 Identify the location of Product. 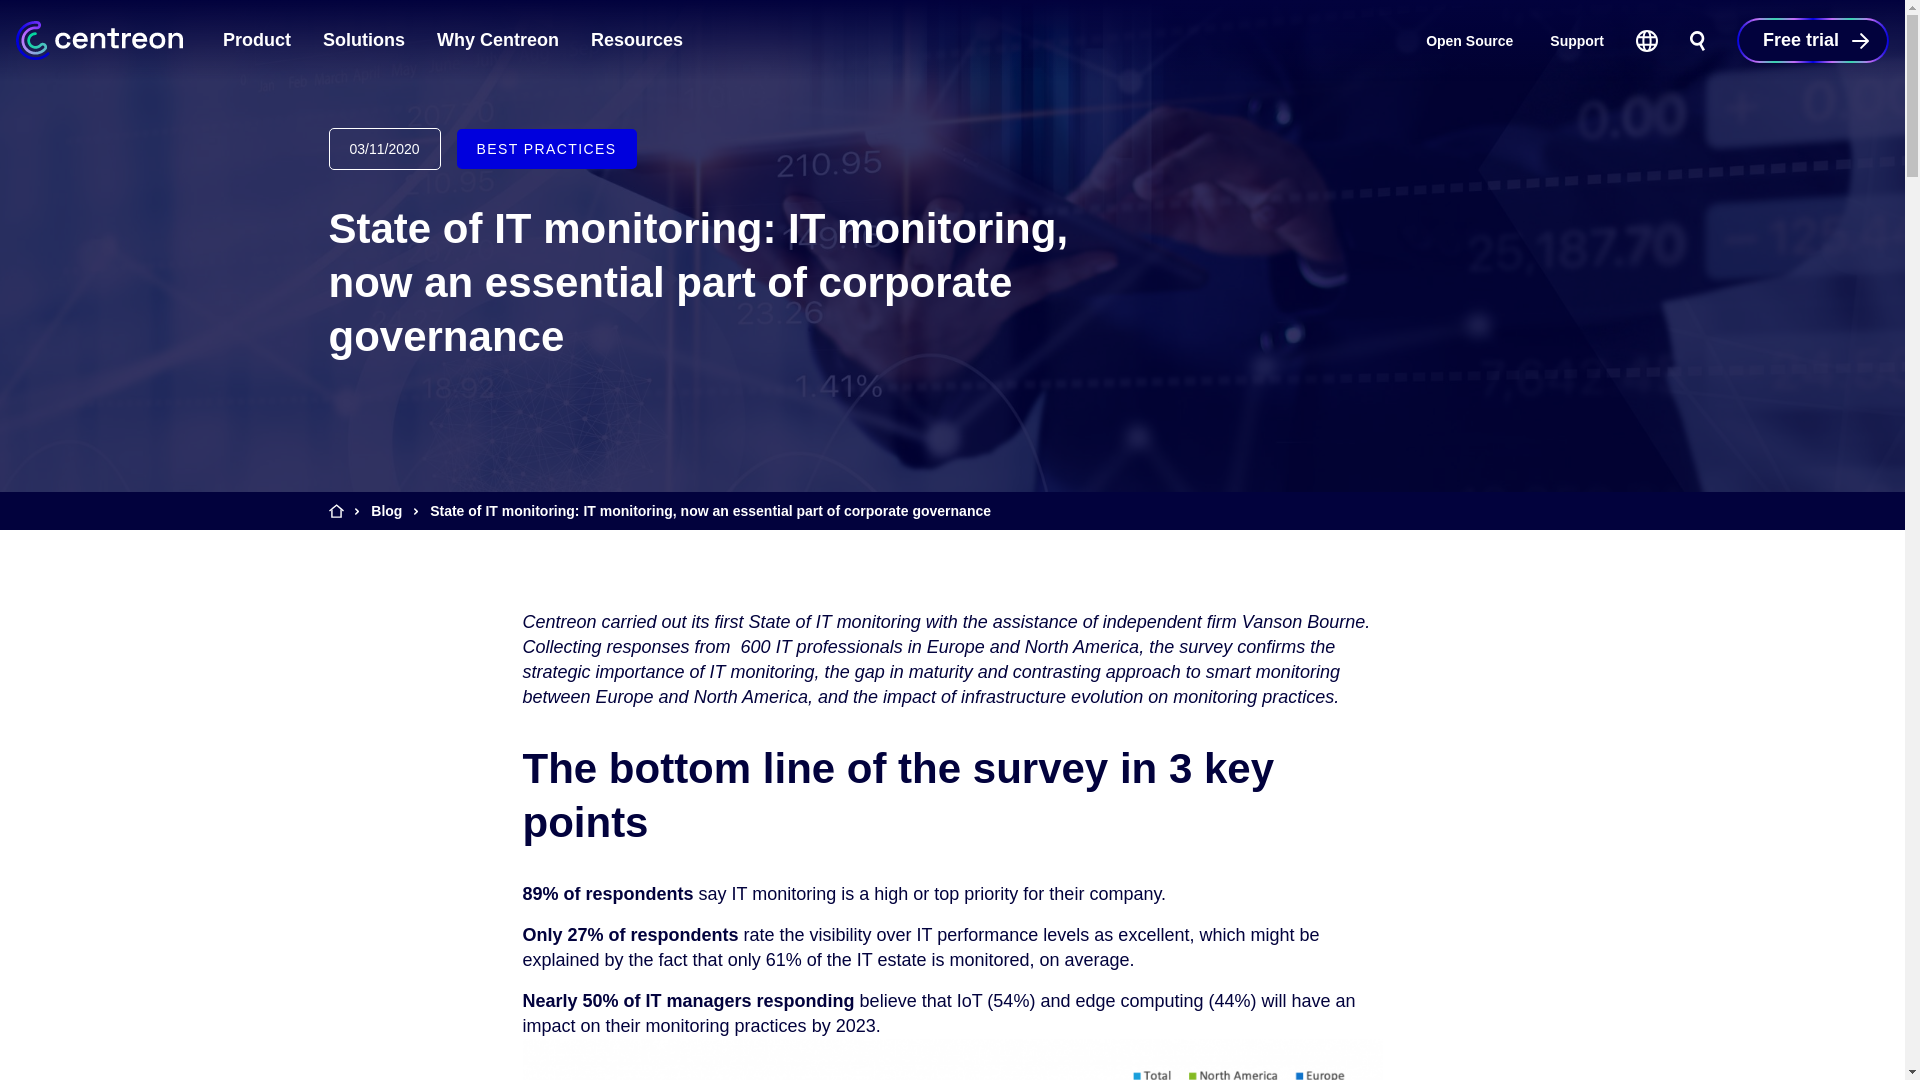
(257, 40).